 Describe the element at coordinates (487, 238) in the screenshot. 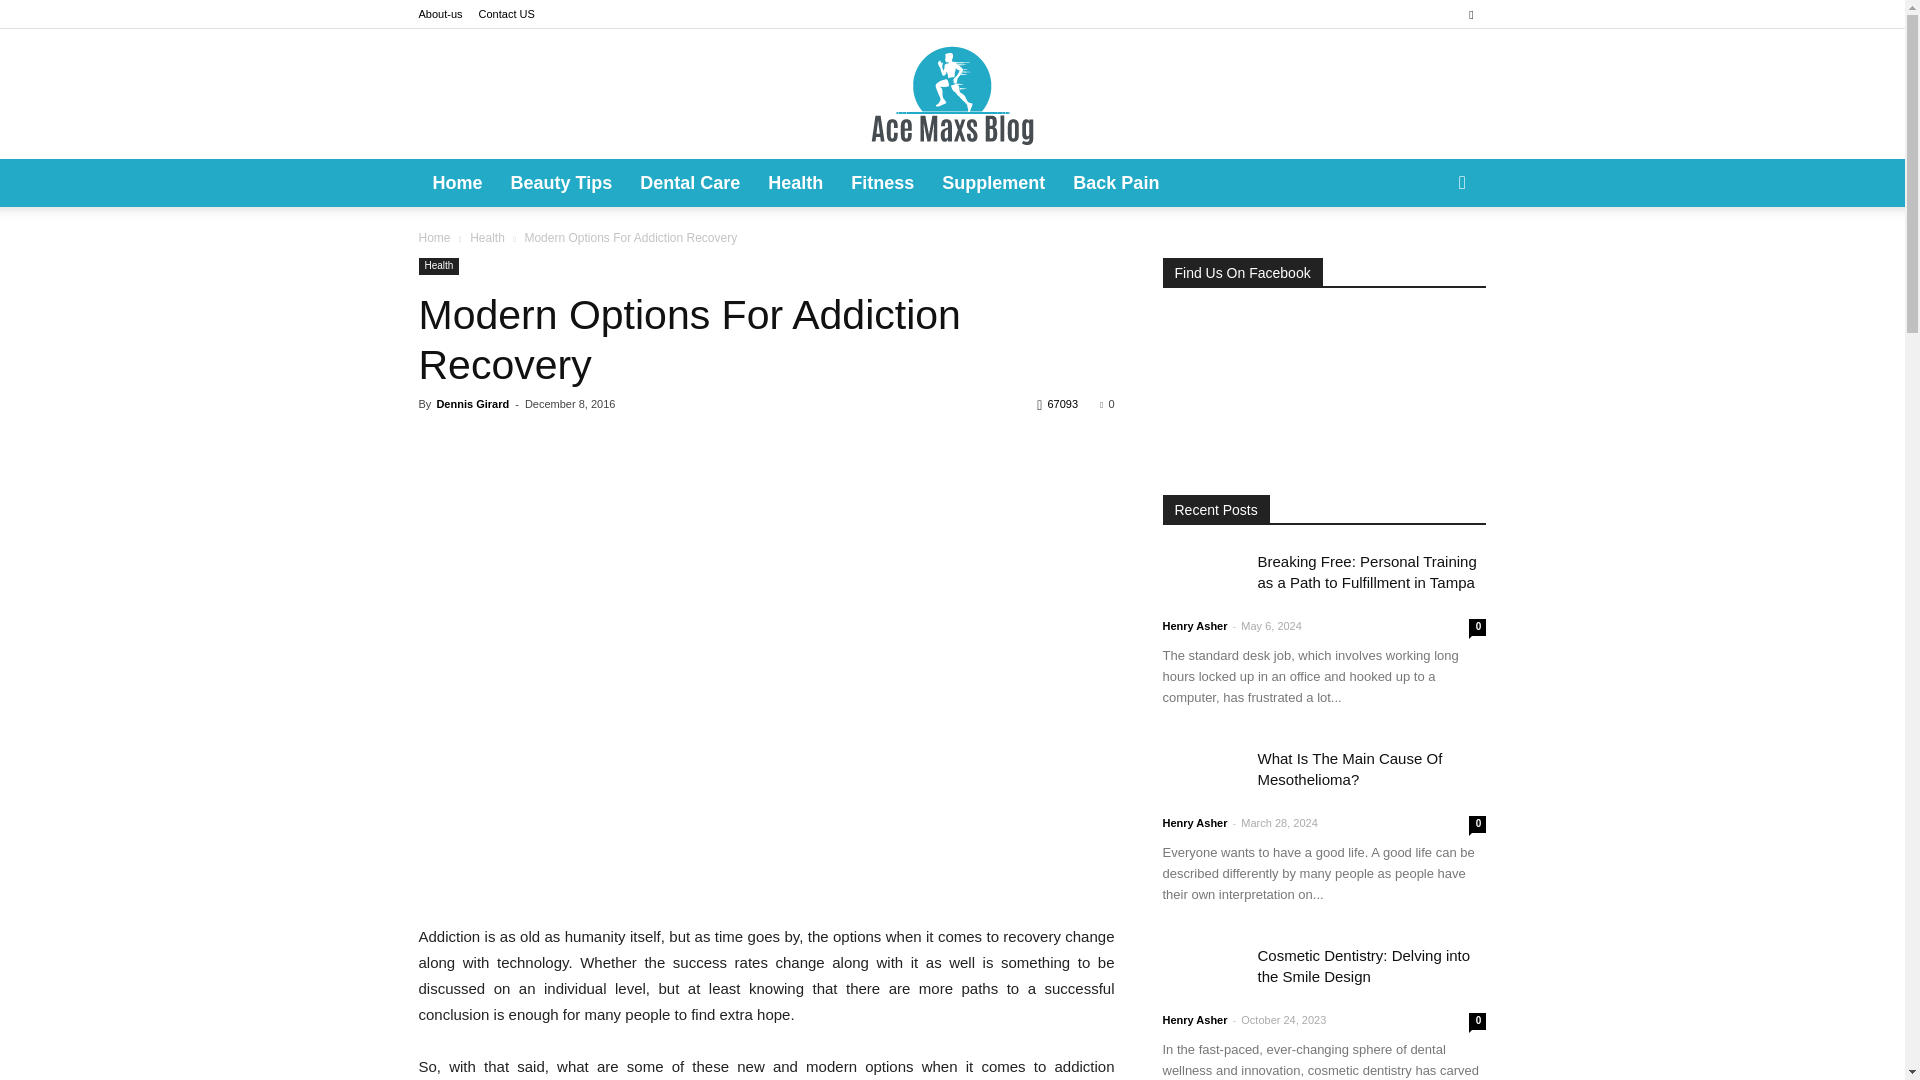

I see `View all posts in Health` at that location.